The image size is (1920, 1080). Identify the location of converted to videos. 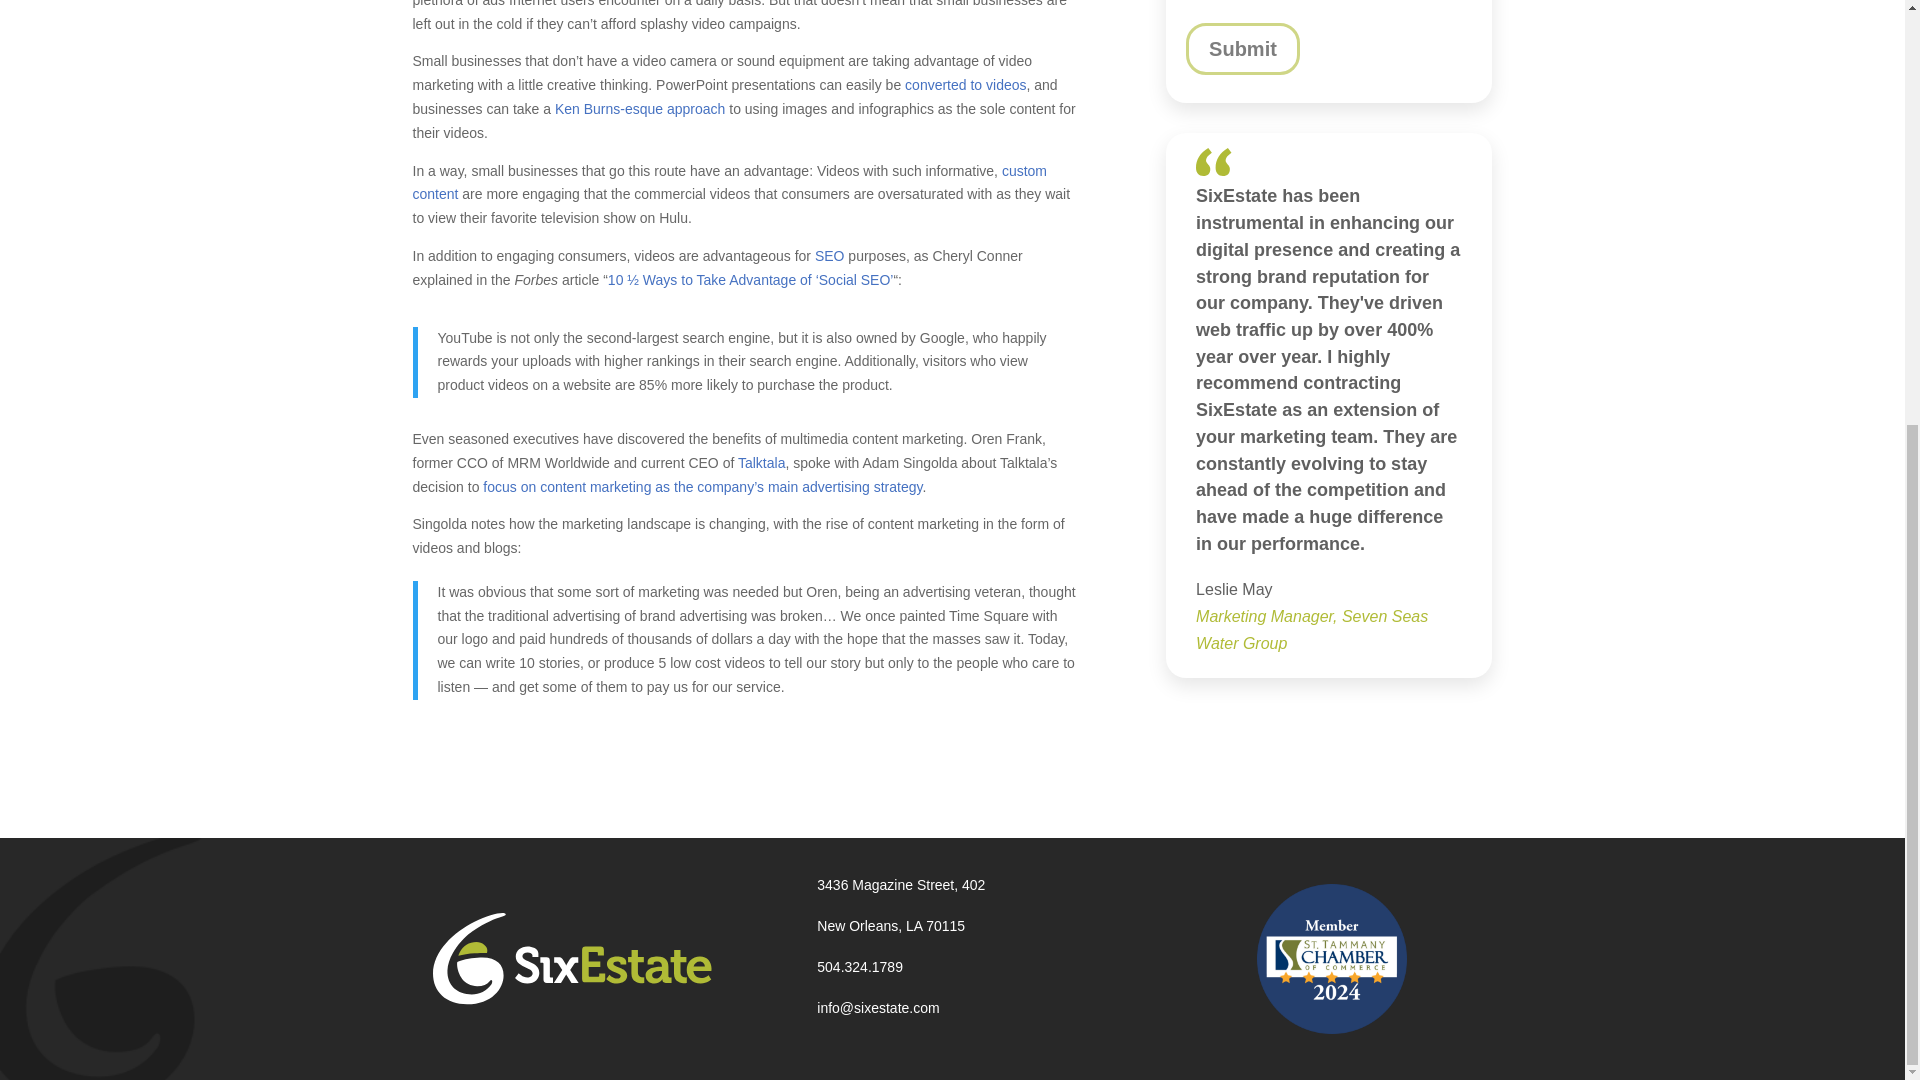
(964, 84).